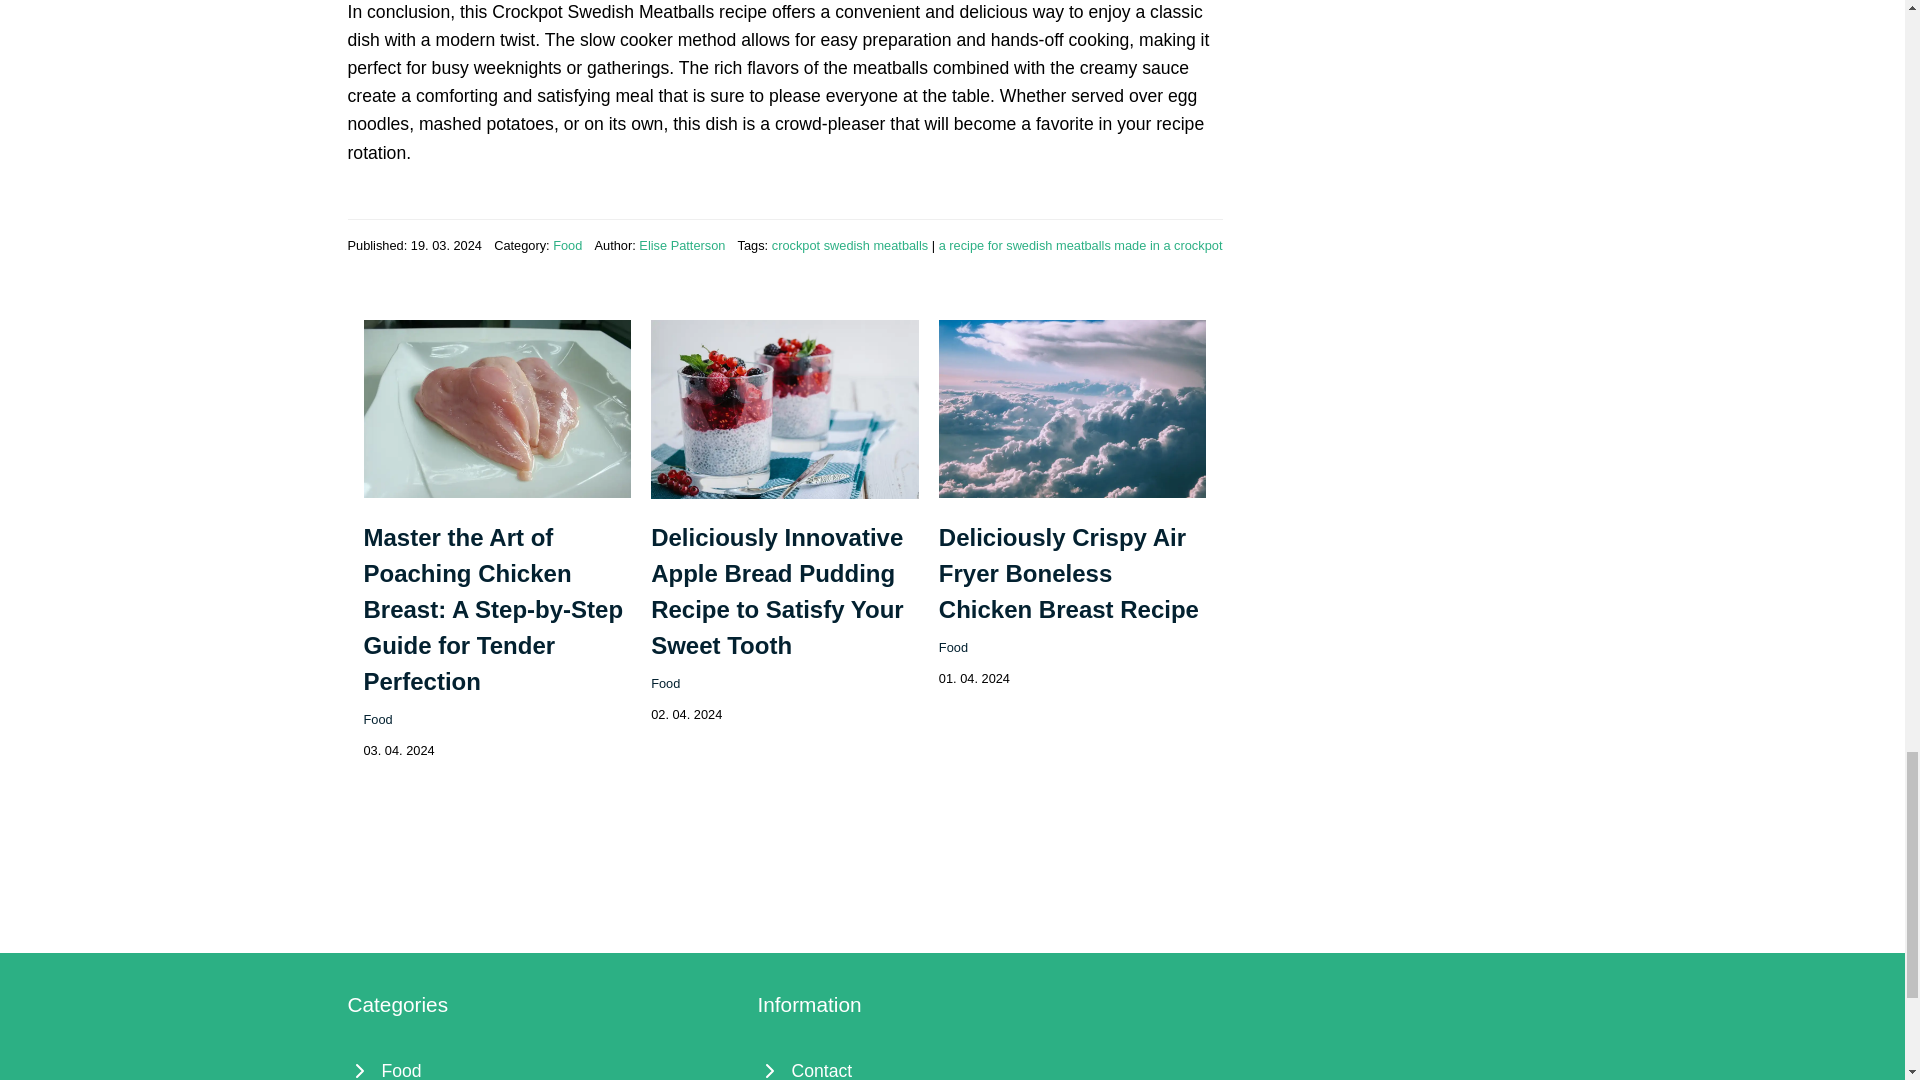 This screenshot has width=1920, height=1080. What do you see at coordinates (953, 1067) in the screenshot?
I see `Contact` at bounding box center [953, 1067].